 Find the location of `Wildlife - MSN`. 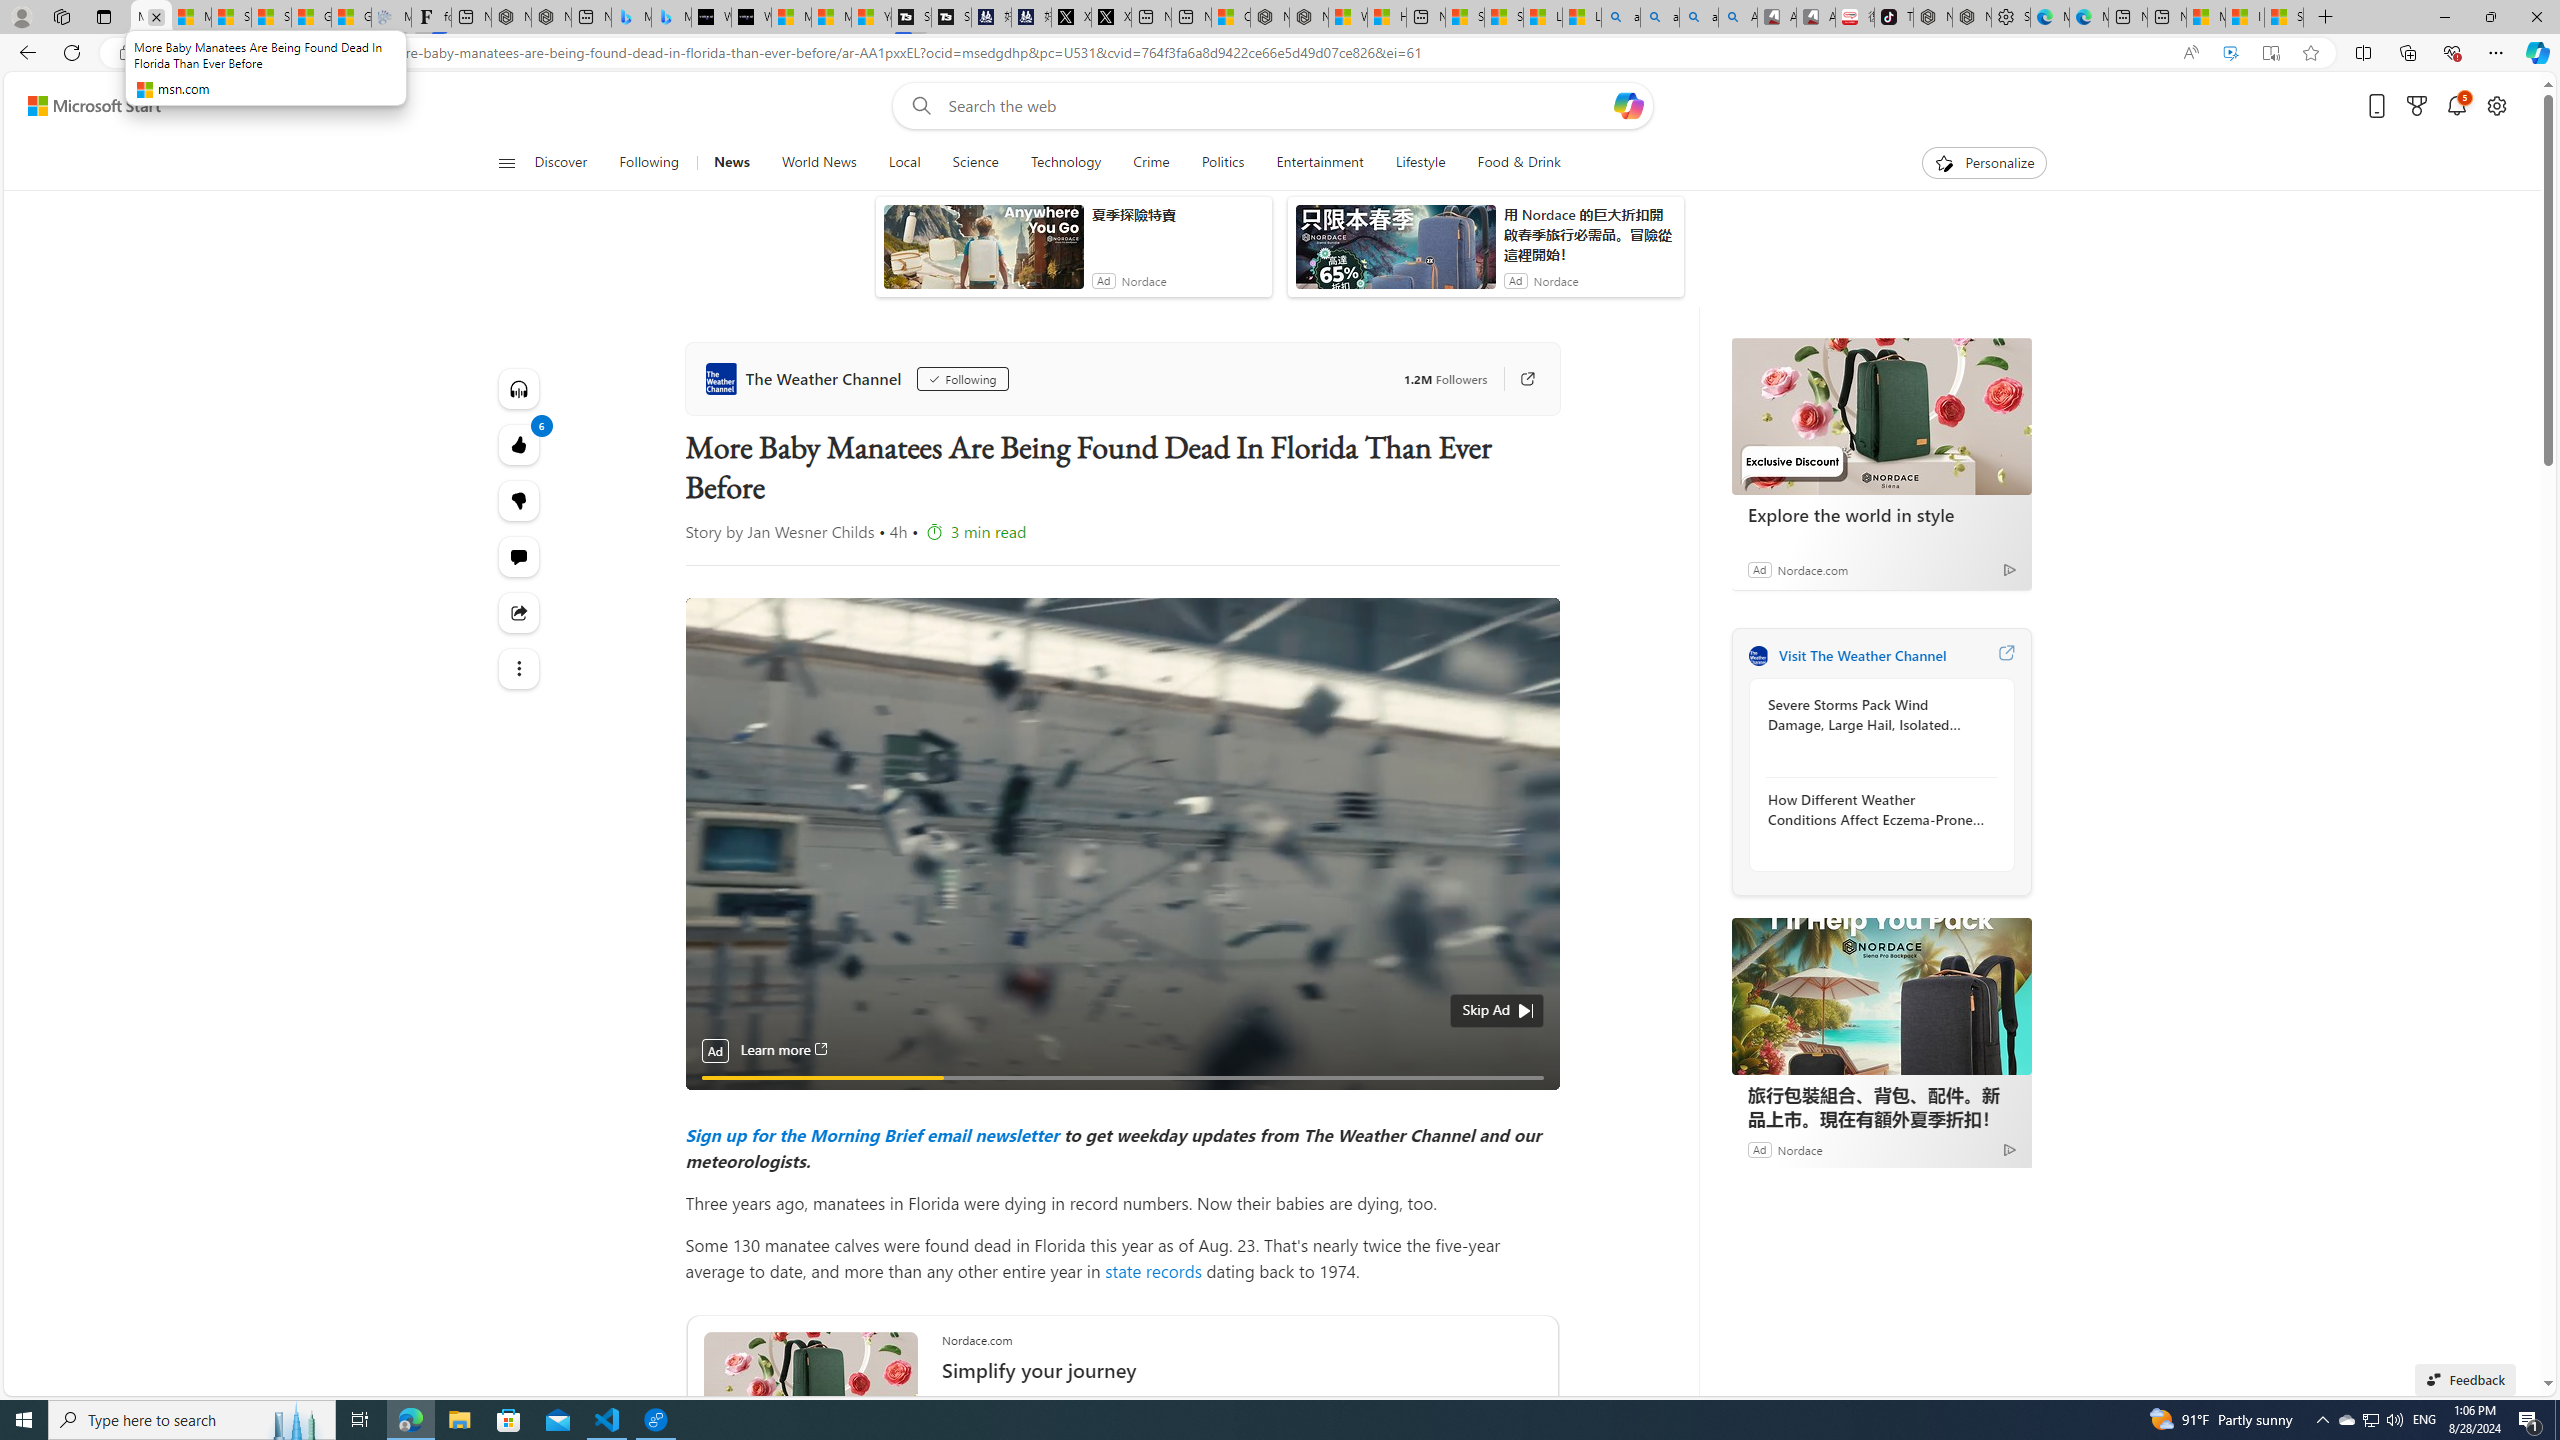

Wildlife - MSN is located at coordinates (1348, 17).